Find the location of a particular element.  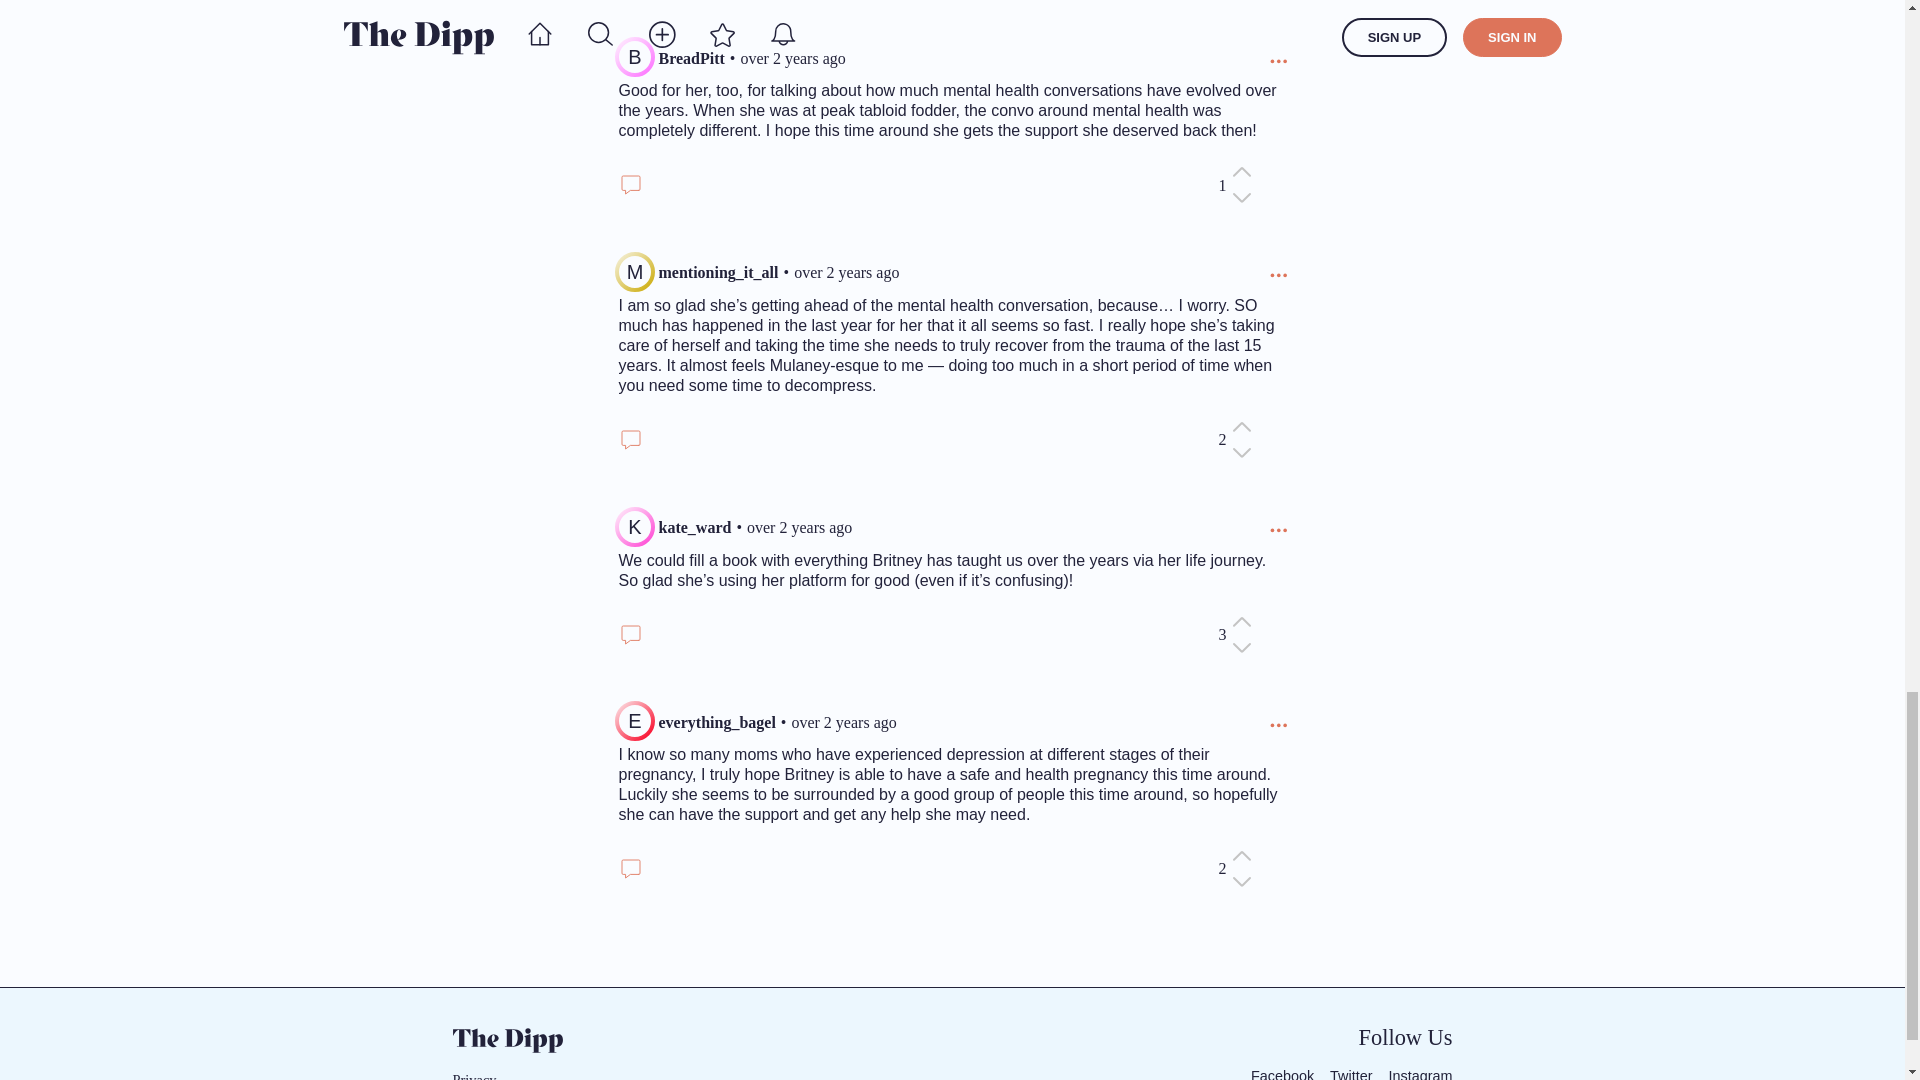

B is located at coordinates (634, 56).